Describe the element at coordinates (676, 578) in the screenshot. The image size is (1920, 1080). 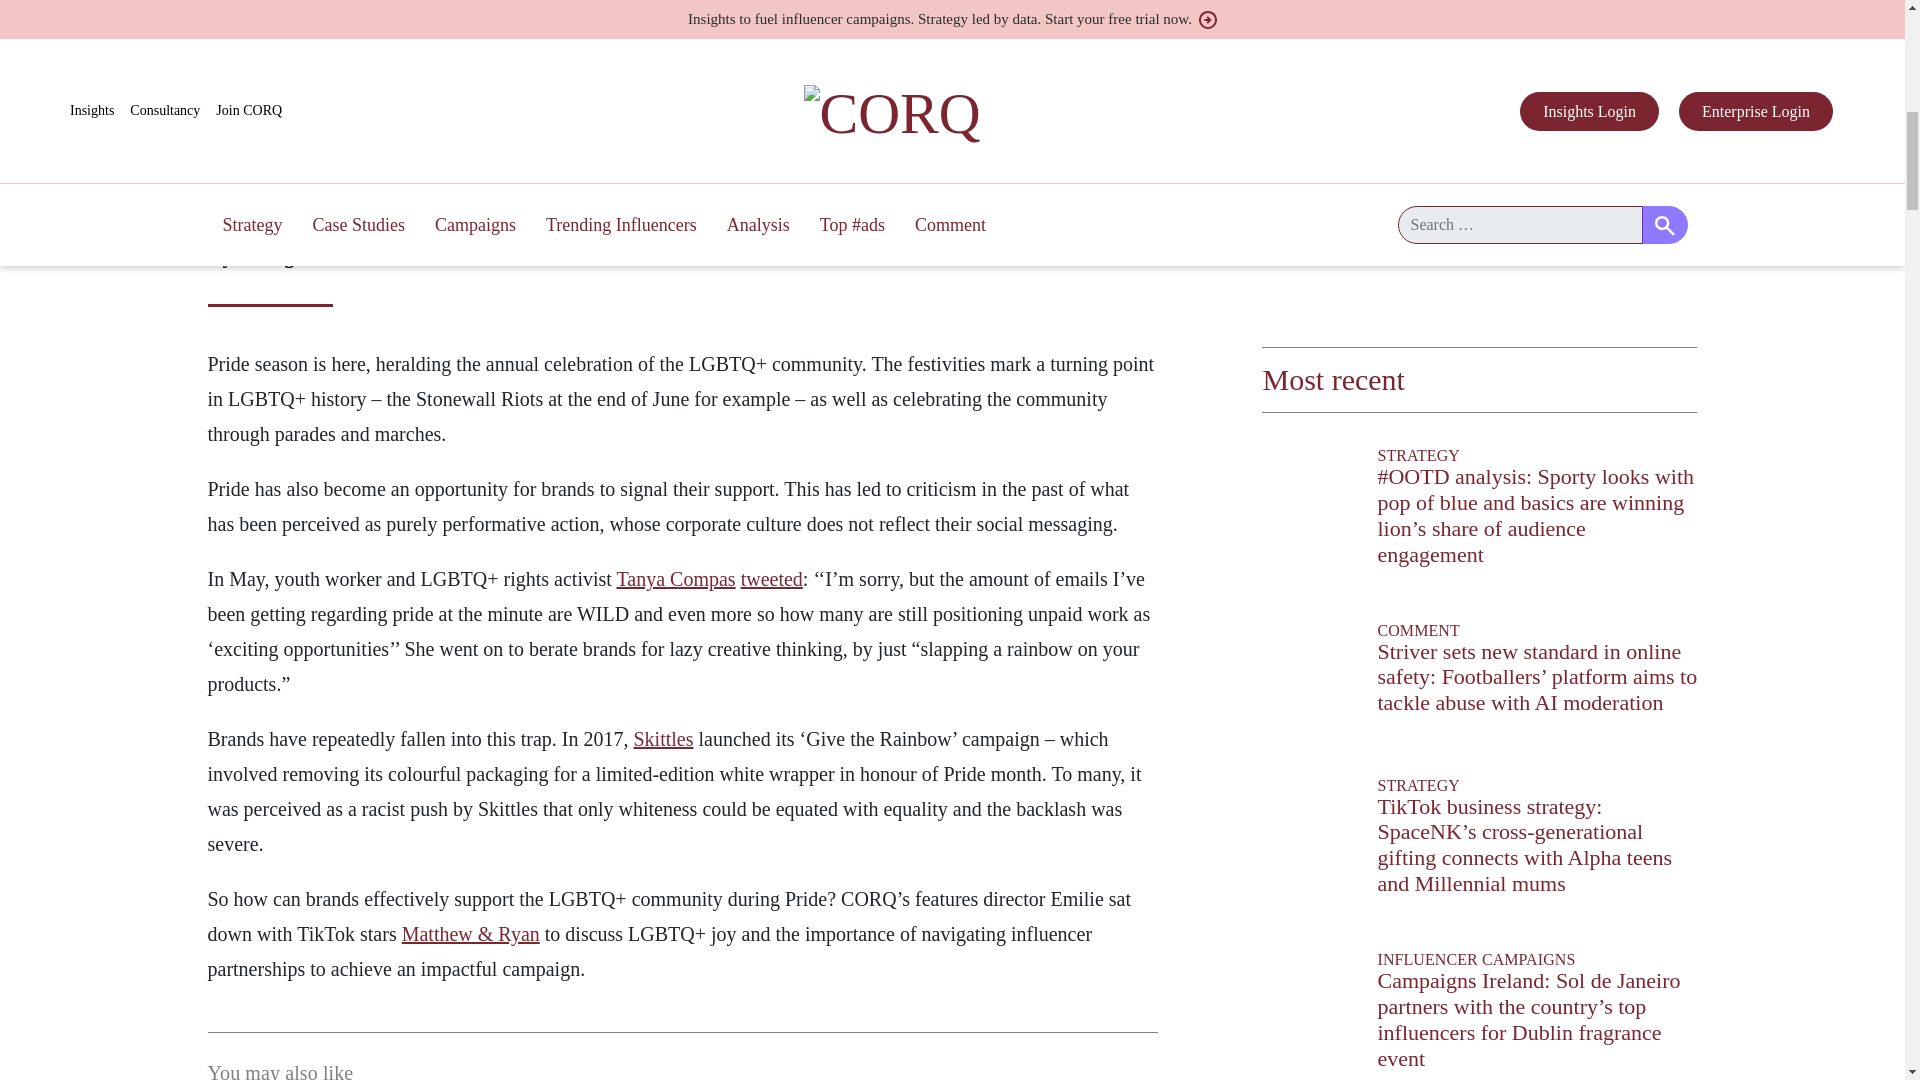
I see `Tanya Compas` at that location.